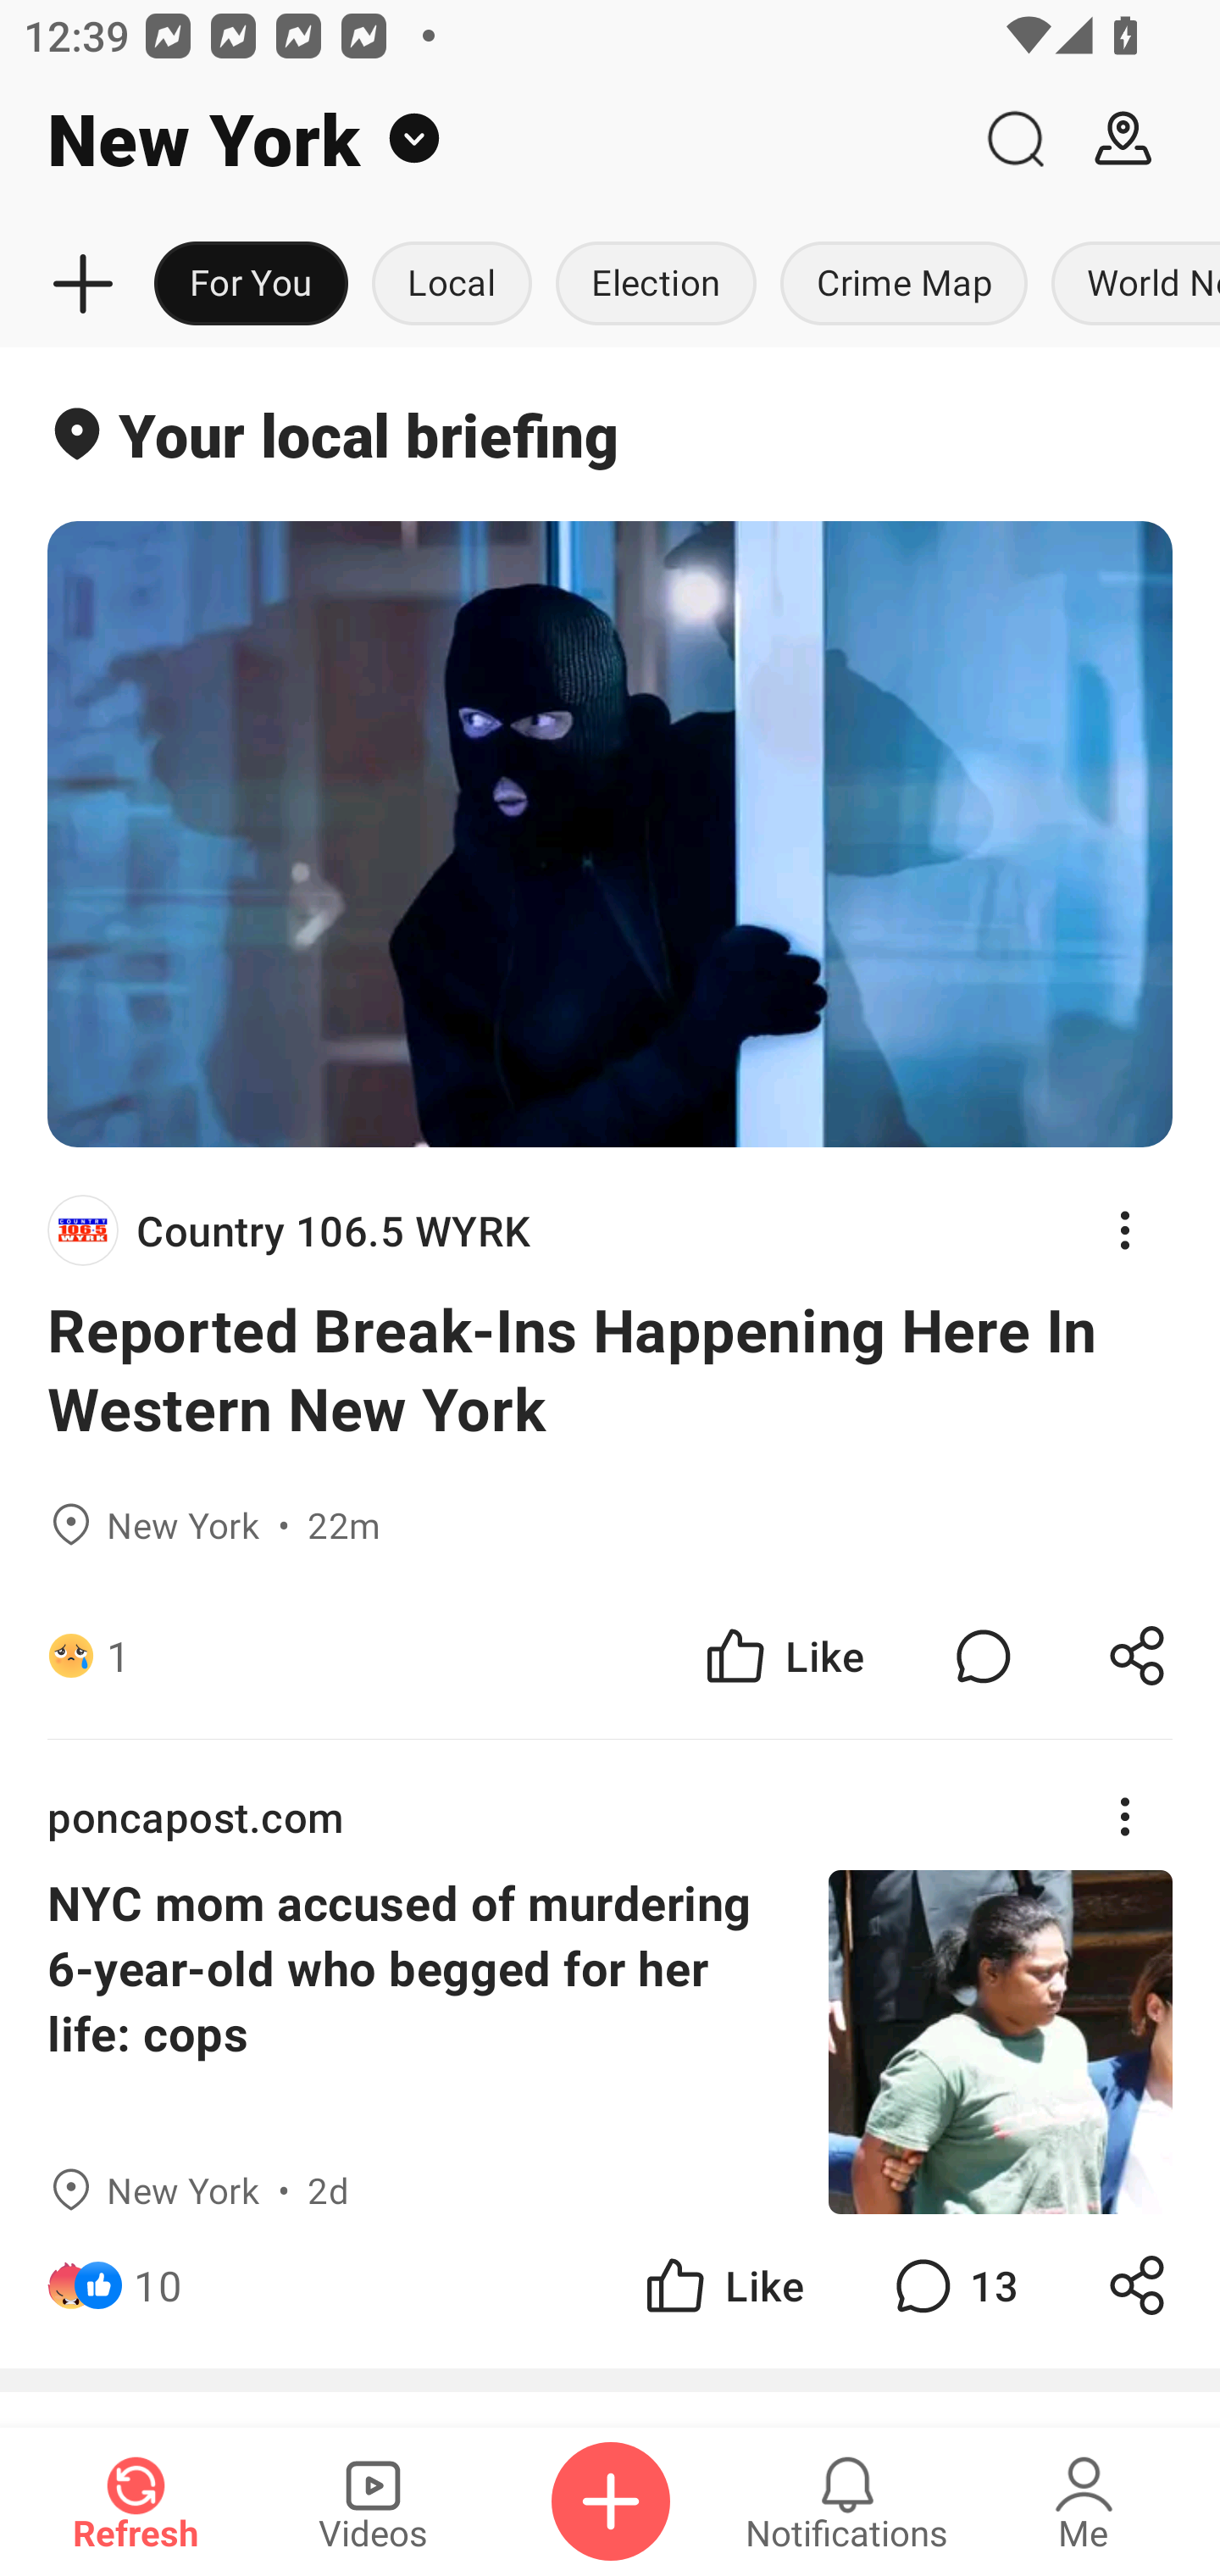  What do you see at coordinates (1084, 2501) in the screenshot?
I see `Me` at bounding box center [1084, 2501].